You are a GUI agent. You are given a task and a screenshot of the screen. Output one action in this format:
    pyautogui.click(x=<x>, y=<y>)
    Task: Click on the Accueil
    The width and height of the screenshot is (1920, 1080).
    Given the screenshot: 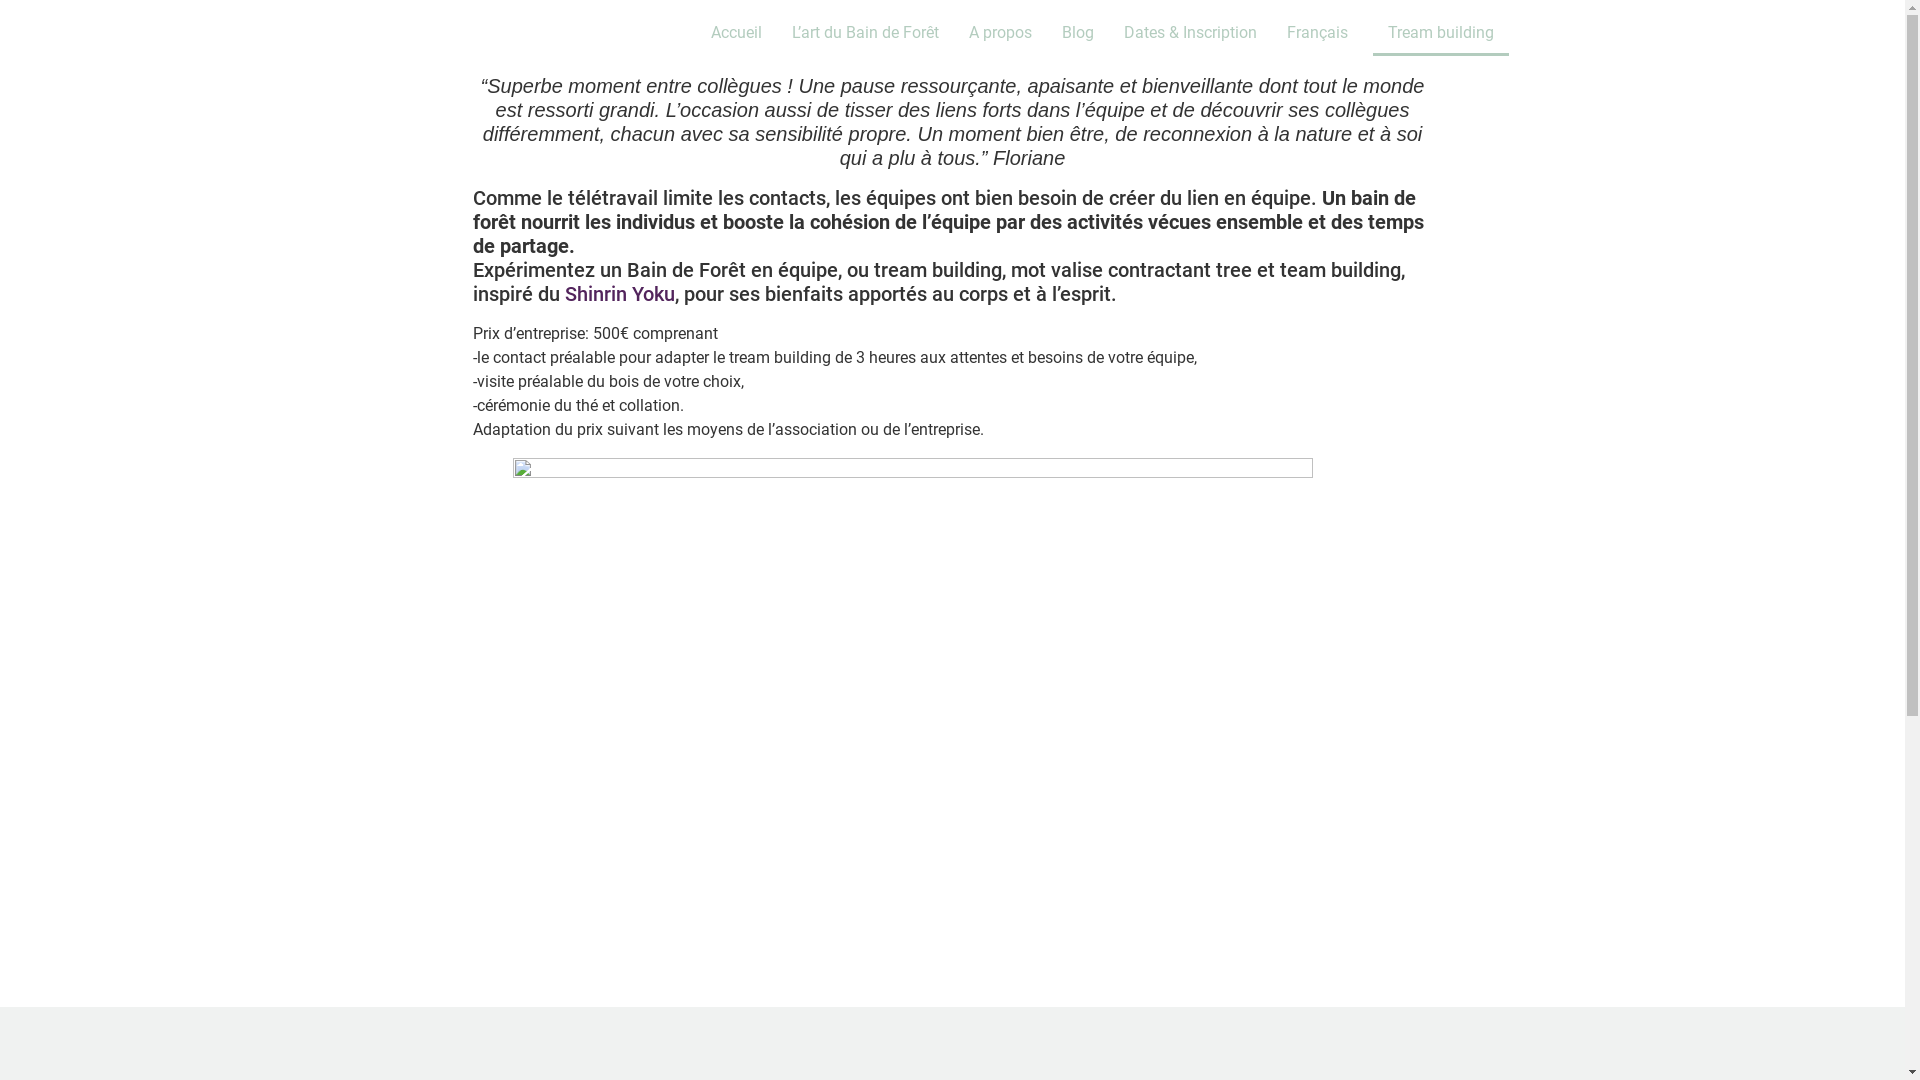 What is the action you would take?
    pyautogui.click(x=736, y=33)
    